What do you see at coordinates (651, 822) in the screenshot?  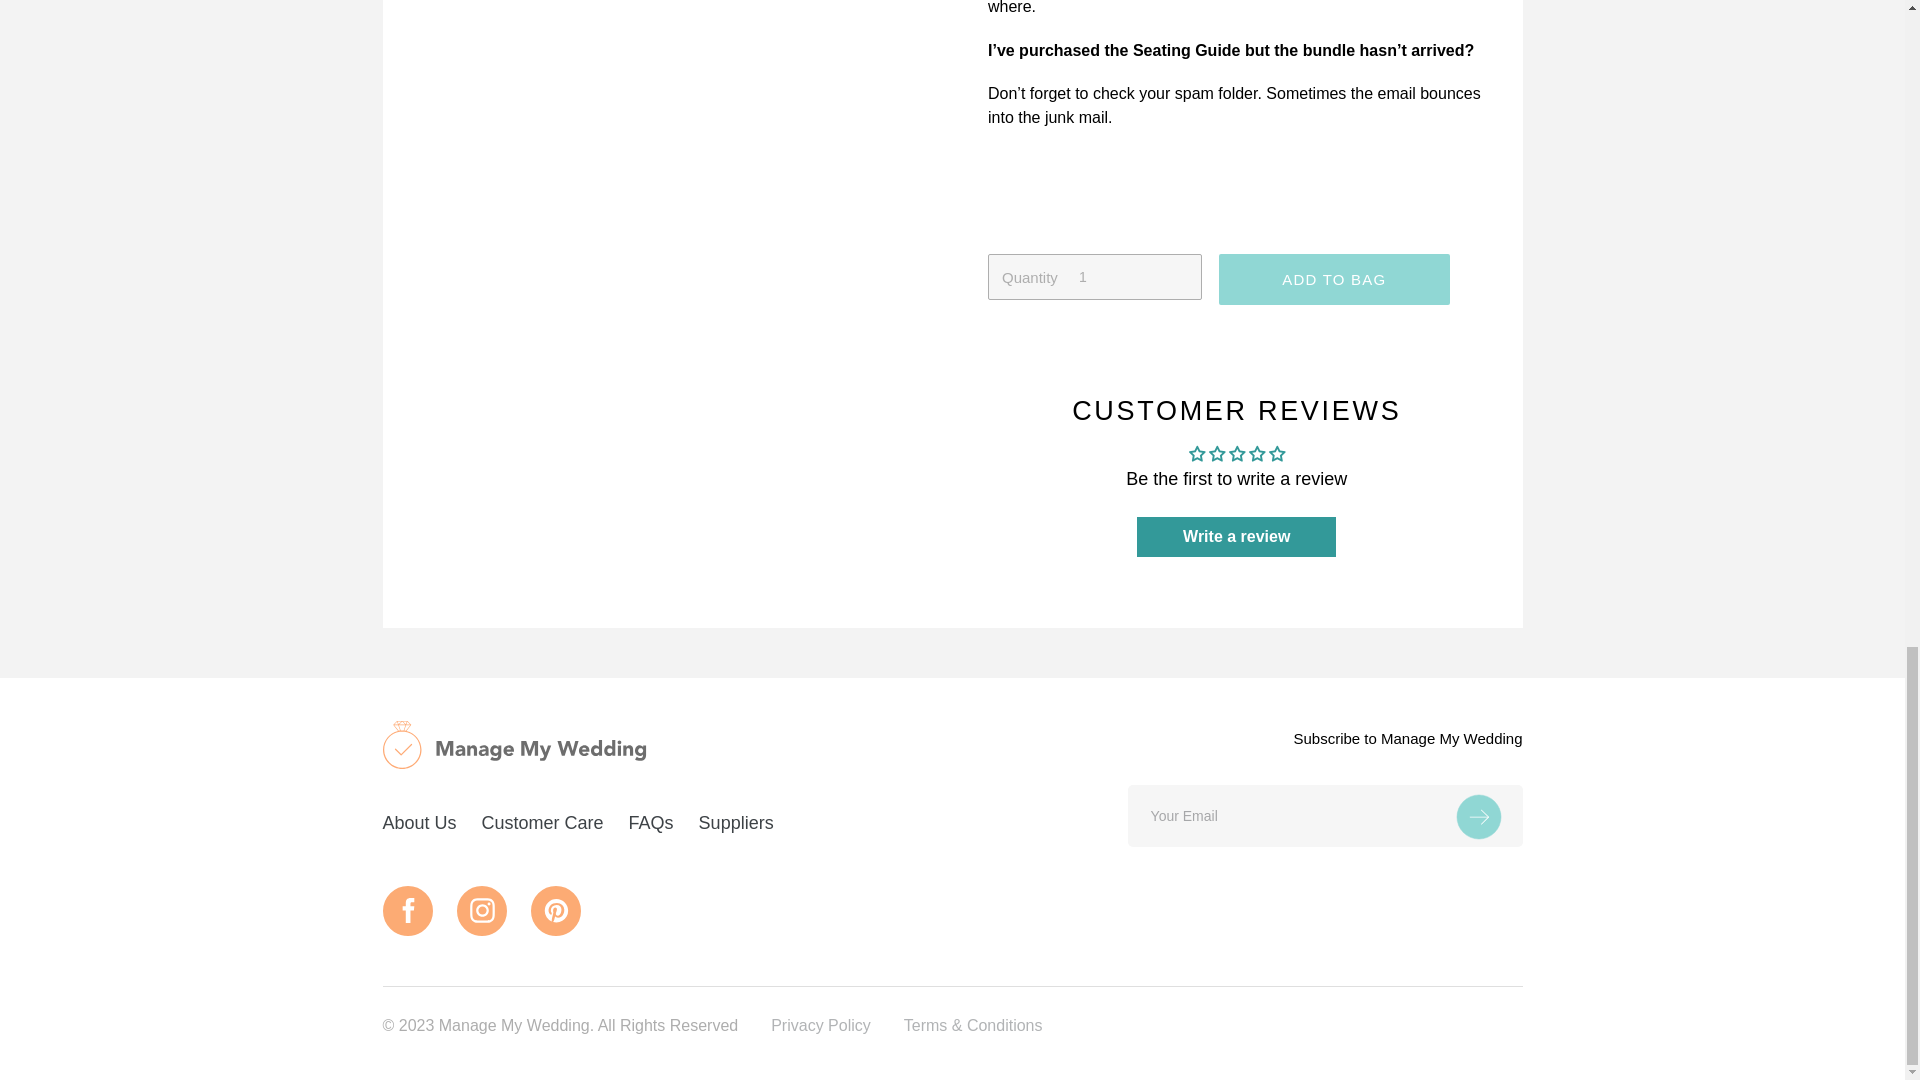 I see `FAQs` at bounding box center [651, 822].